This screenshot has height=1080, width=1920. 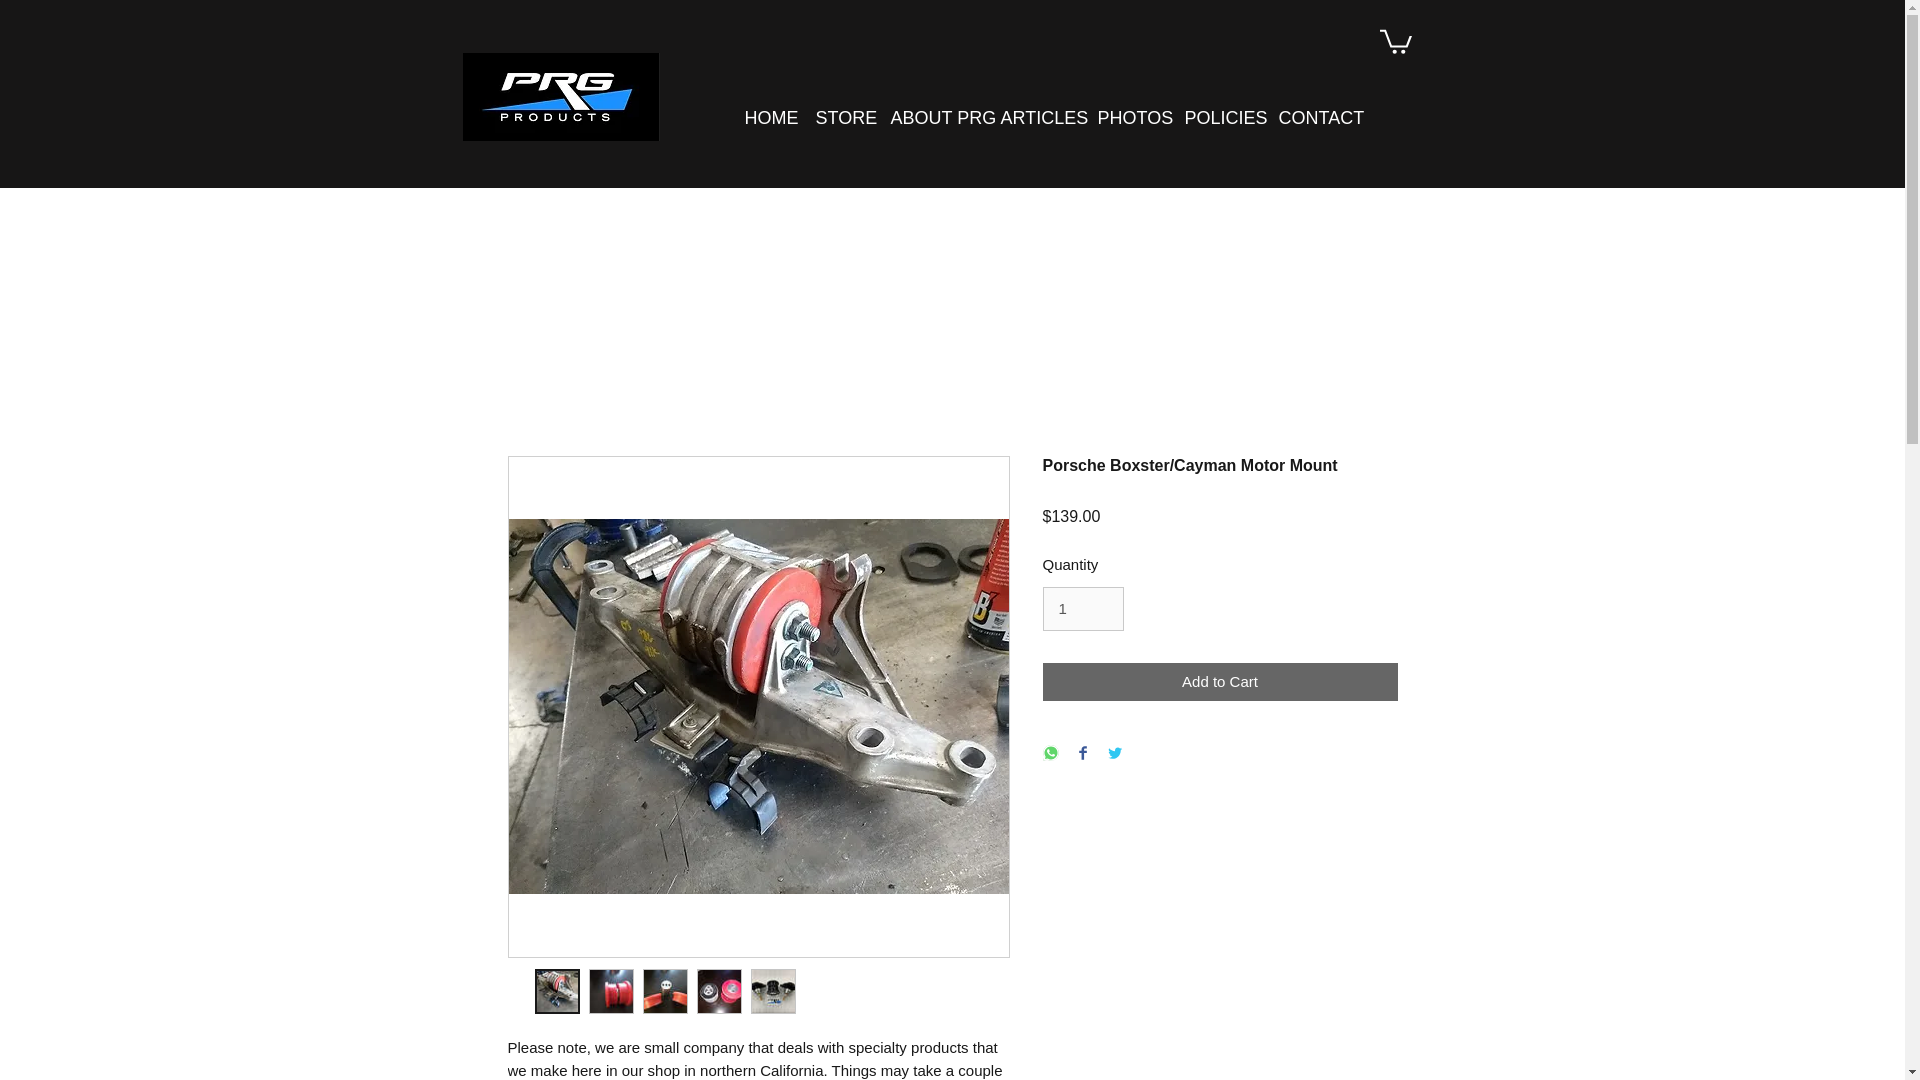 I want to click on ARTICLES, so click(x=1034, y=118).